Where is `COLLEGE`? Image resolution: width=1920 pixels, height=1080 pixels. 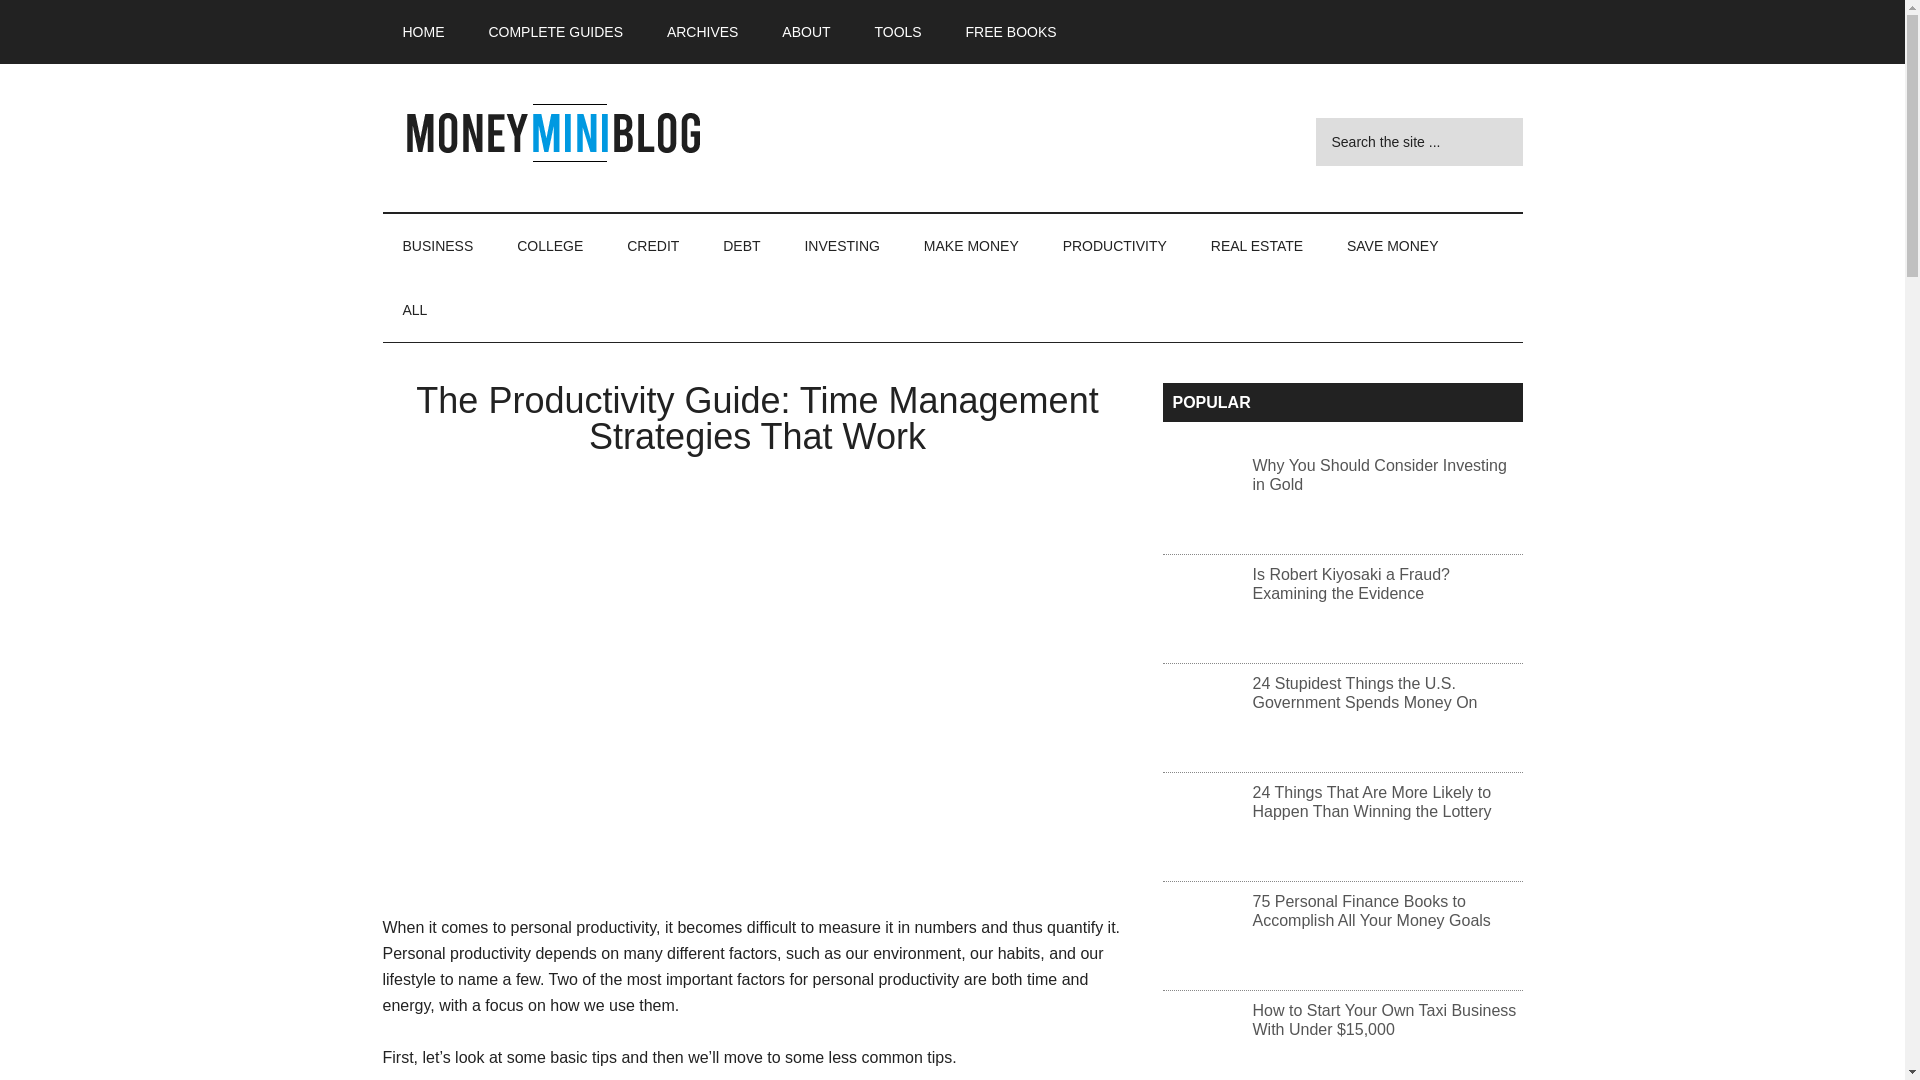
COLLEGE is located at coordinates (550, 245).